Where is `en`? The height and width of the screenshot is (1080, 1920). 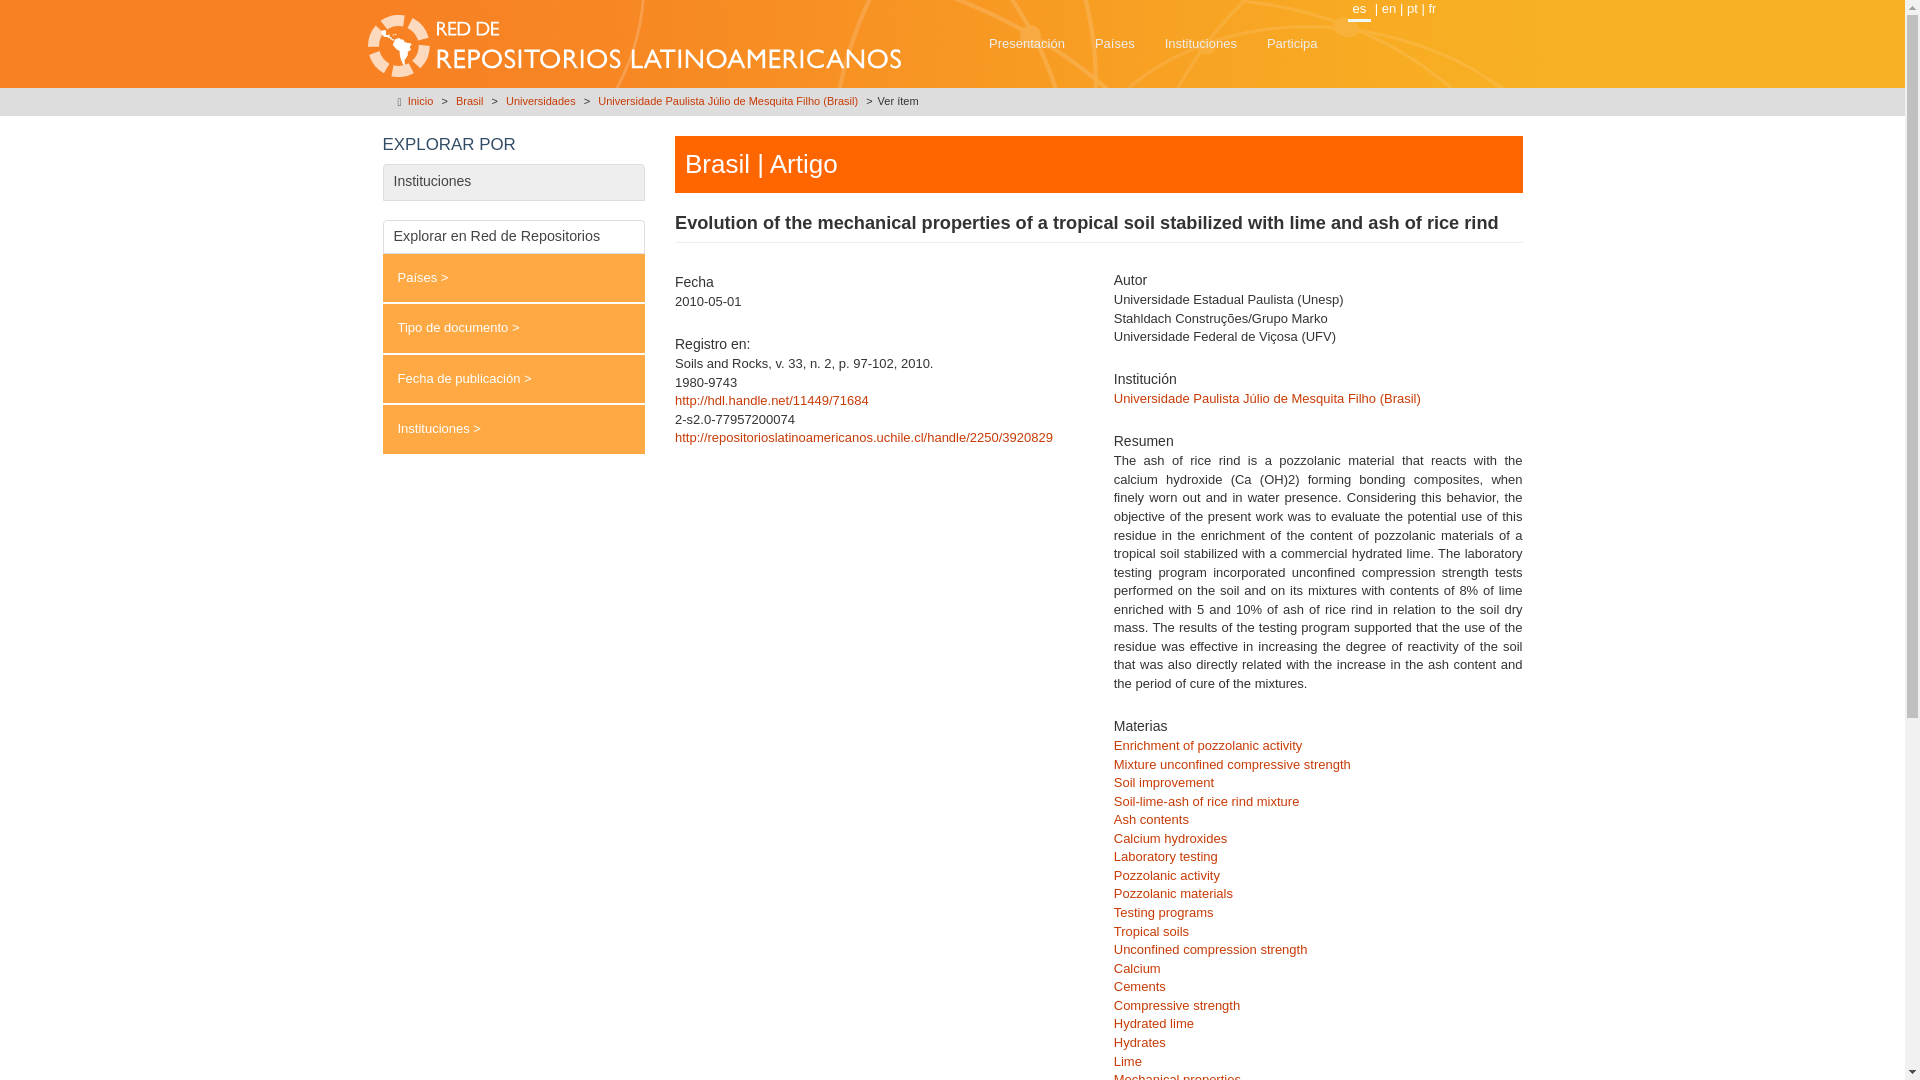 en is located at coordinates (1388, 8).